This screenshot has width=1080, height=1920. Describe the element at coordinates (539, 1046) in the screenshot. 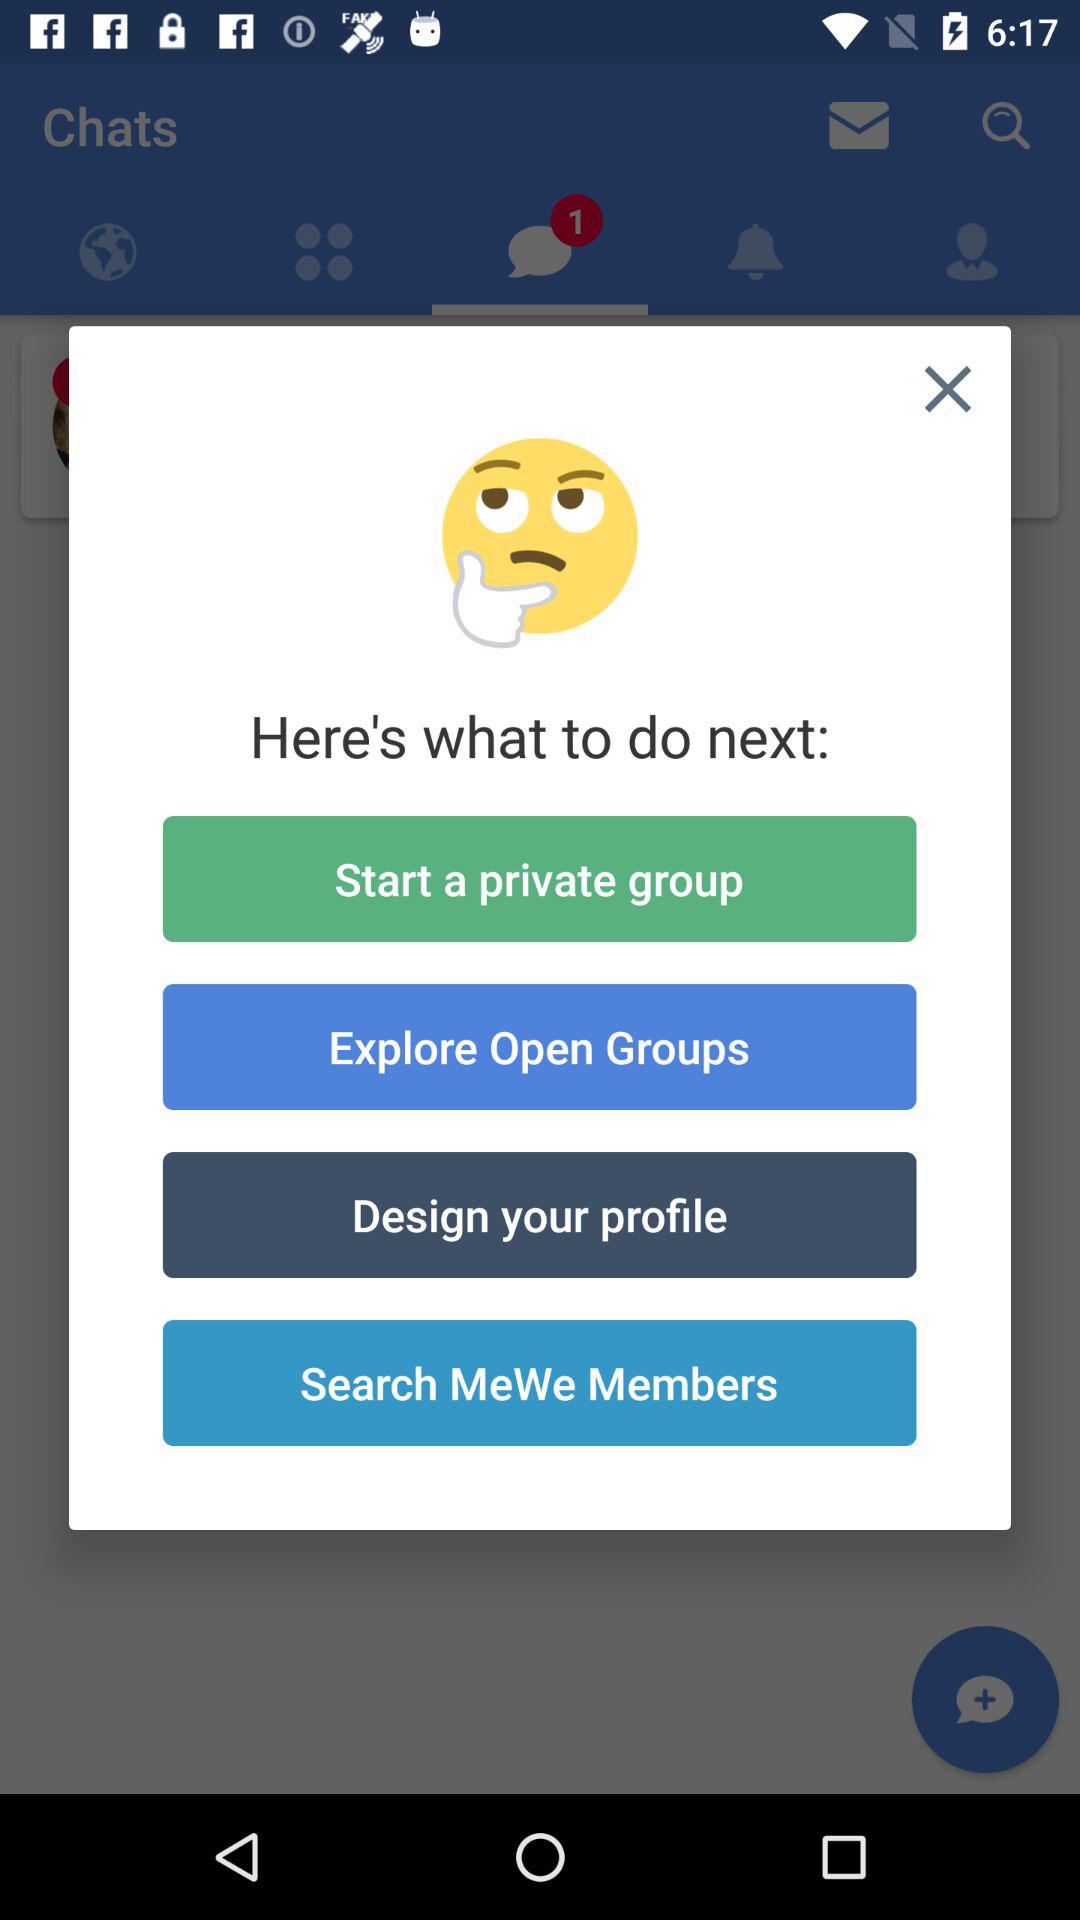

I see `flip until explore open groups item` at that location.